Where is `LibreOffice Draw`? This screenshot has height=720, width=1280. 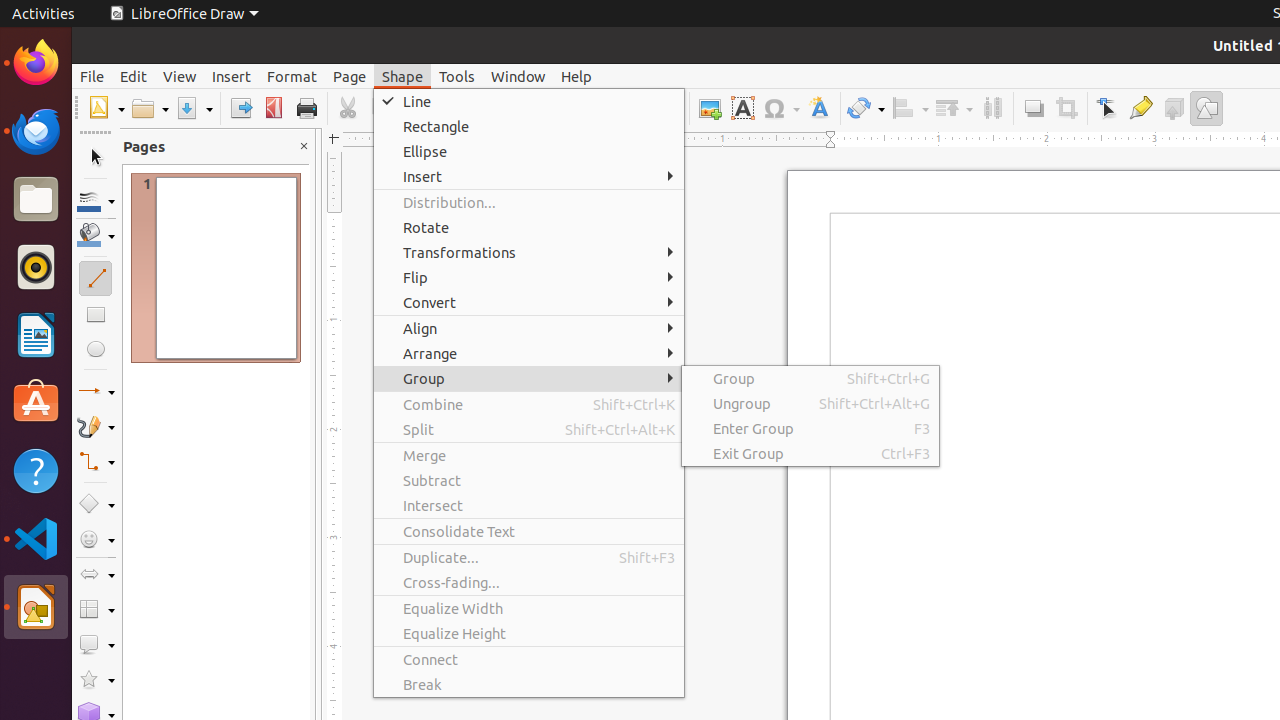
LibreOffice Draw is located at coordinates (184, 14).